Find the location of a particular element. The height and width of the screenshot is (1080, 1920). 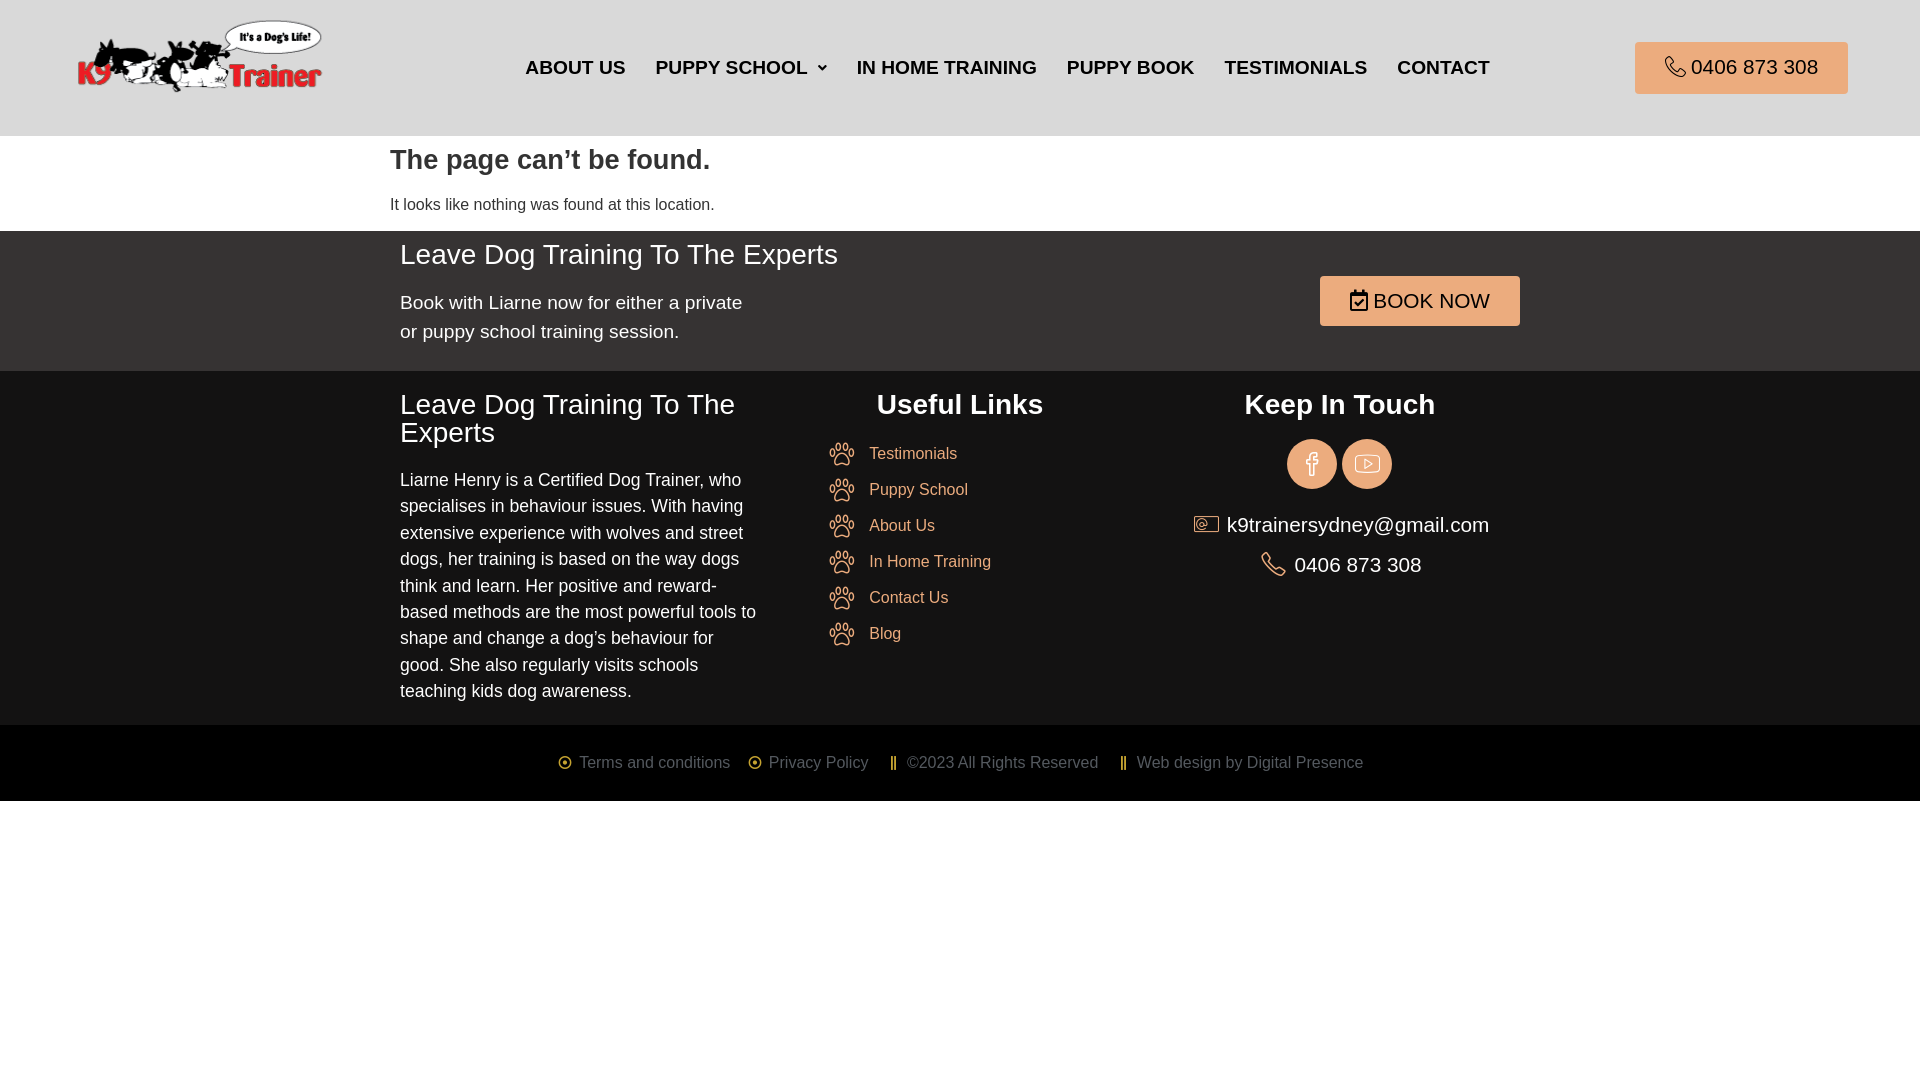

BOOK NOW is located at coordinates (1420, 302).